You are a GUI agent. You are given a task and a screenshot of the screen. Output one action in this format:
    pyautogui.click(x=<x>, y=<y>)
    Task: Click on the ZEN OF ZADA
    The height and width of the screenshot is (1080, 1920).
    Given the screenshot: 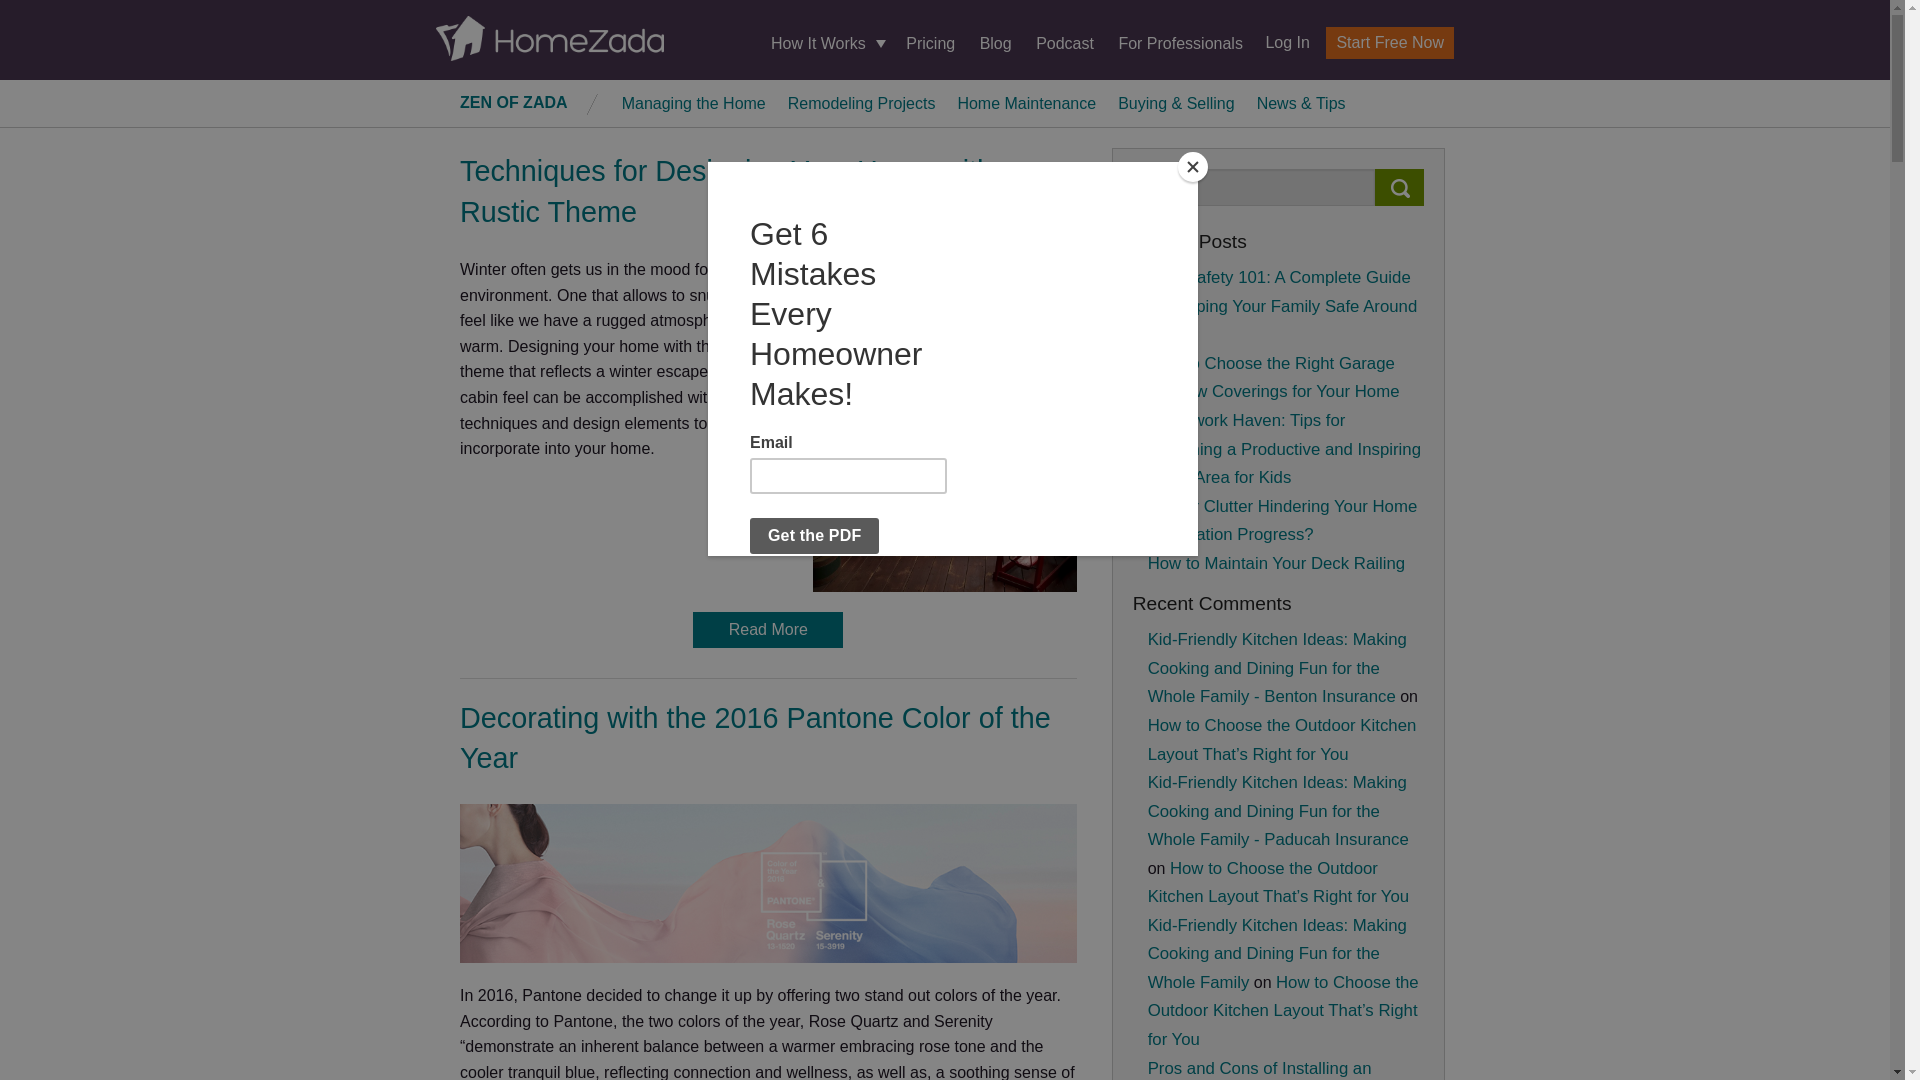 What is the action you would take?
    pyautogui.click(x=514, y=102)
    